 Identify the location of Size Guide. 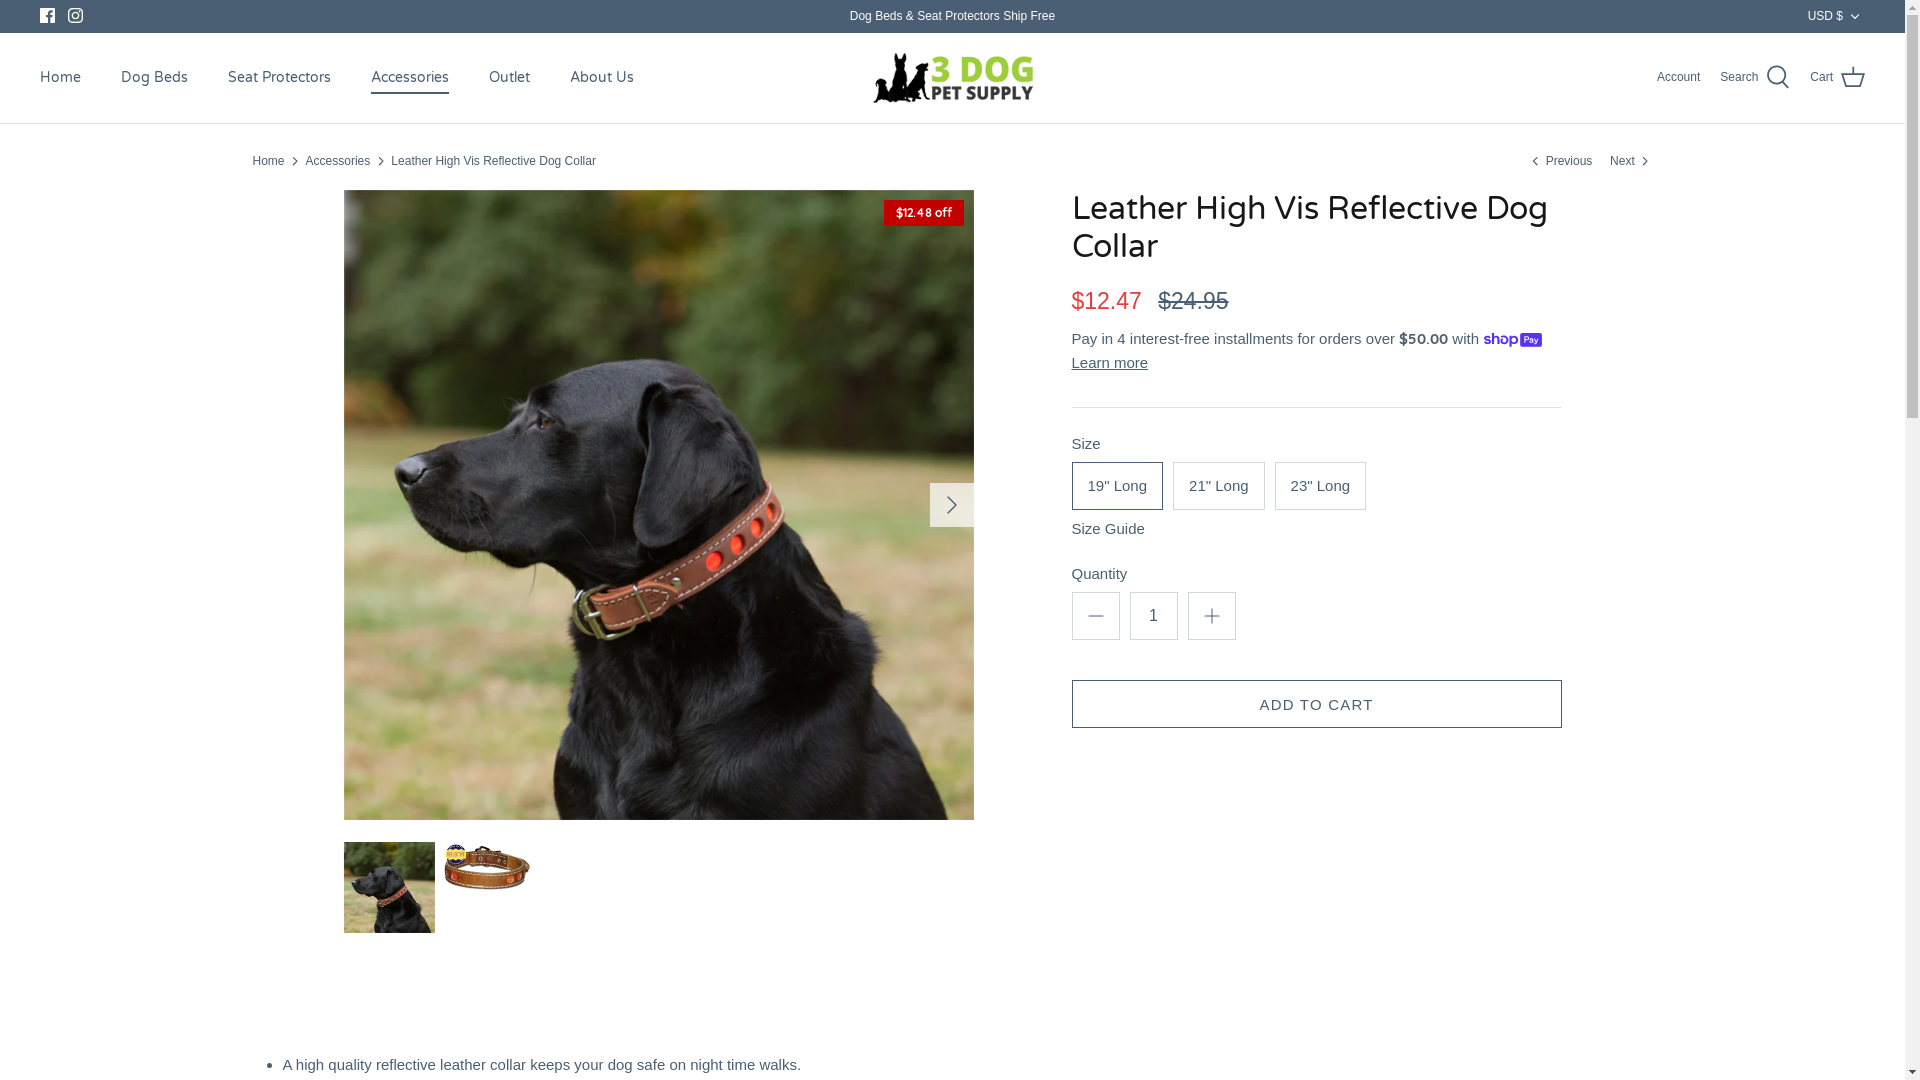
(1317, 529).